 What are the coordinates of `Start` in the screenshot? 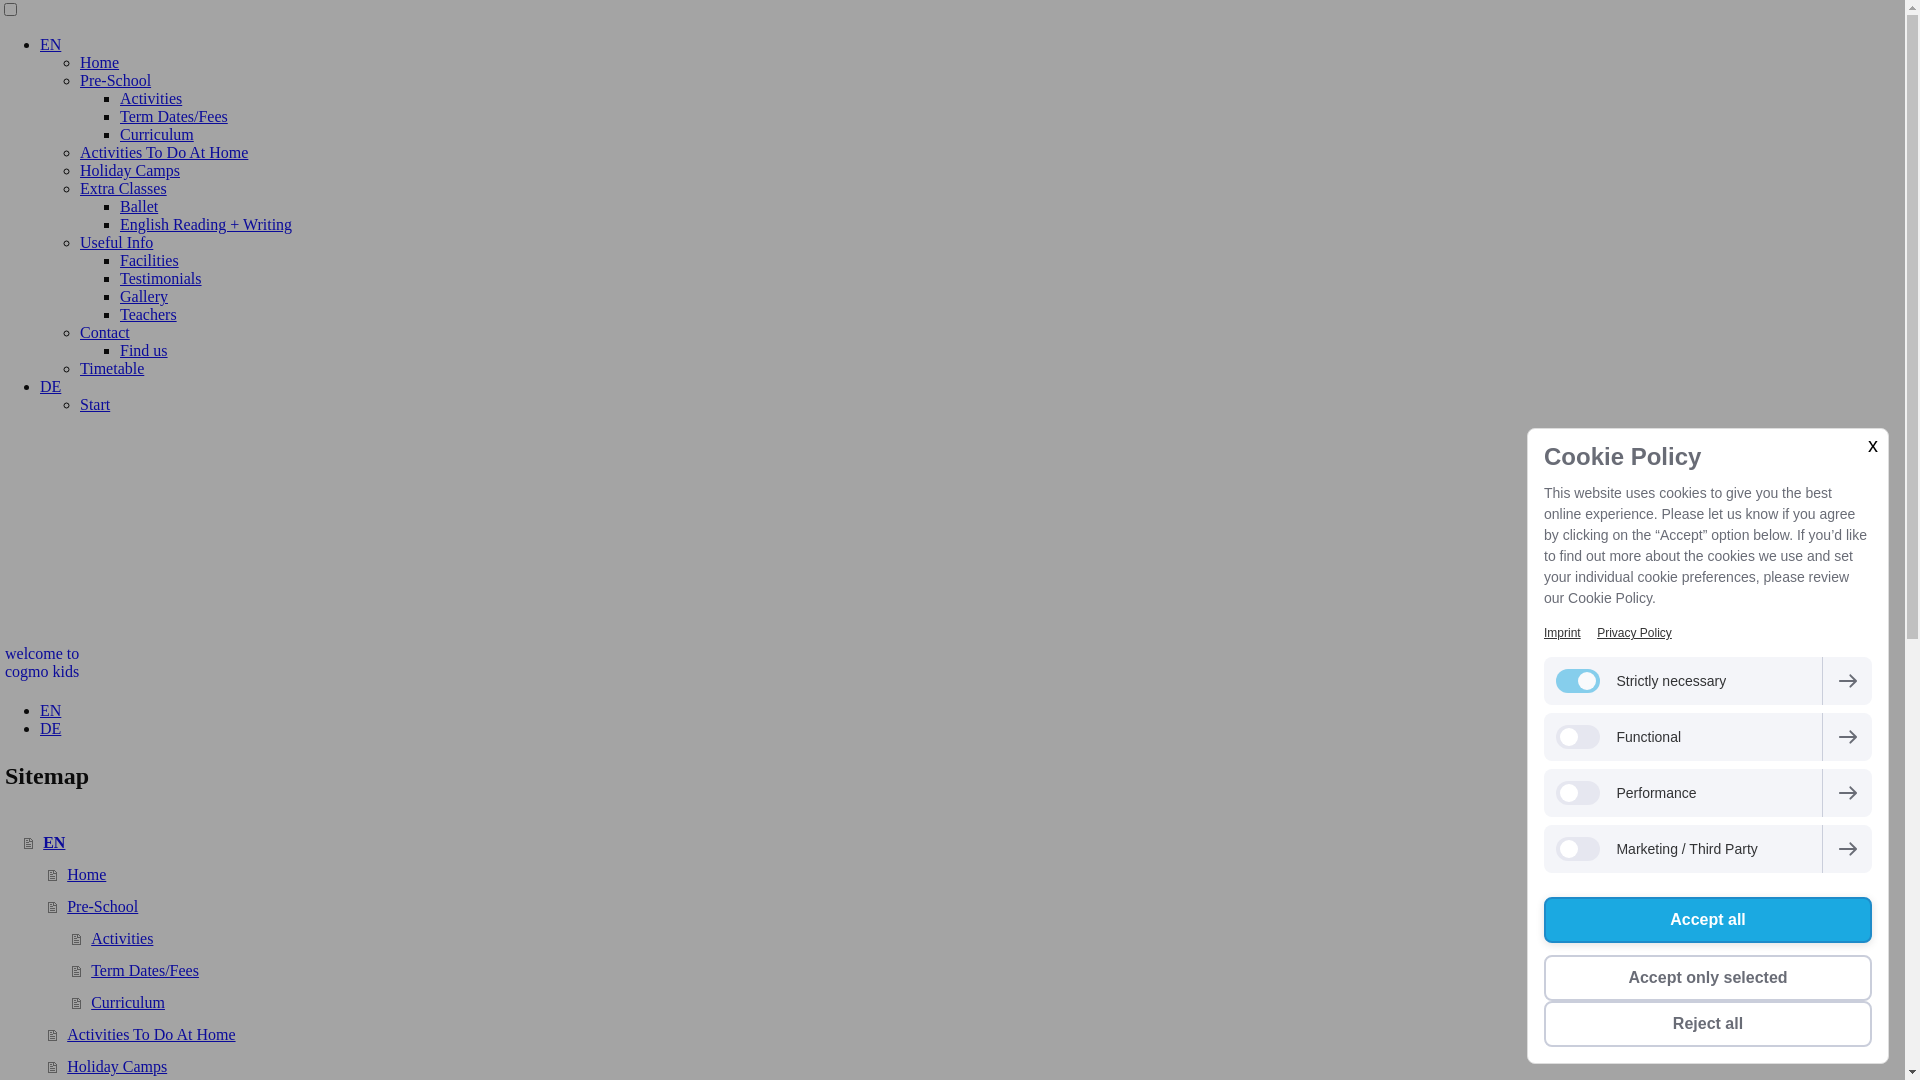 It's located at (95, 404).